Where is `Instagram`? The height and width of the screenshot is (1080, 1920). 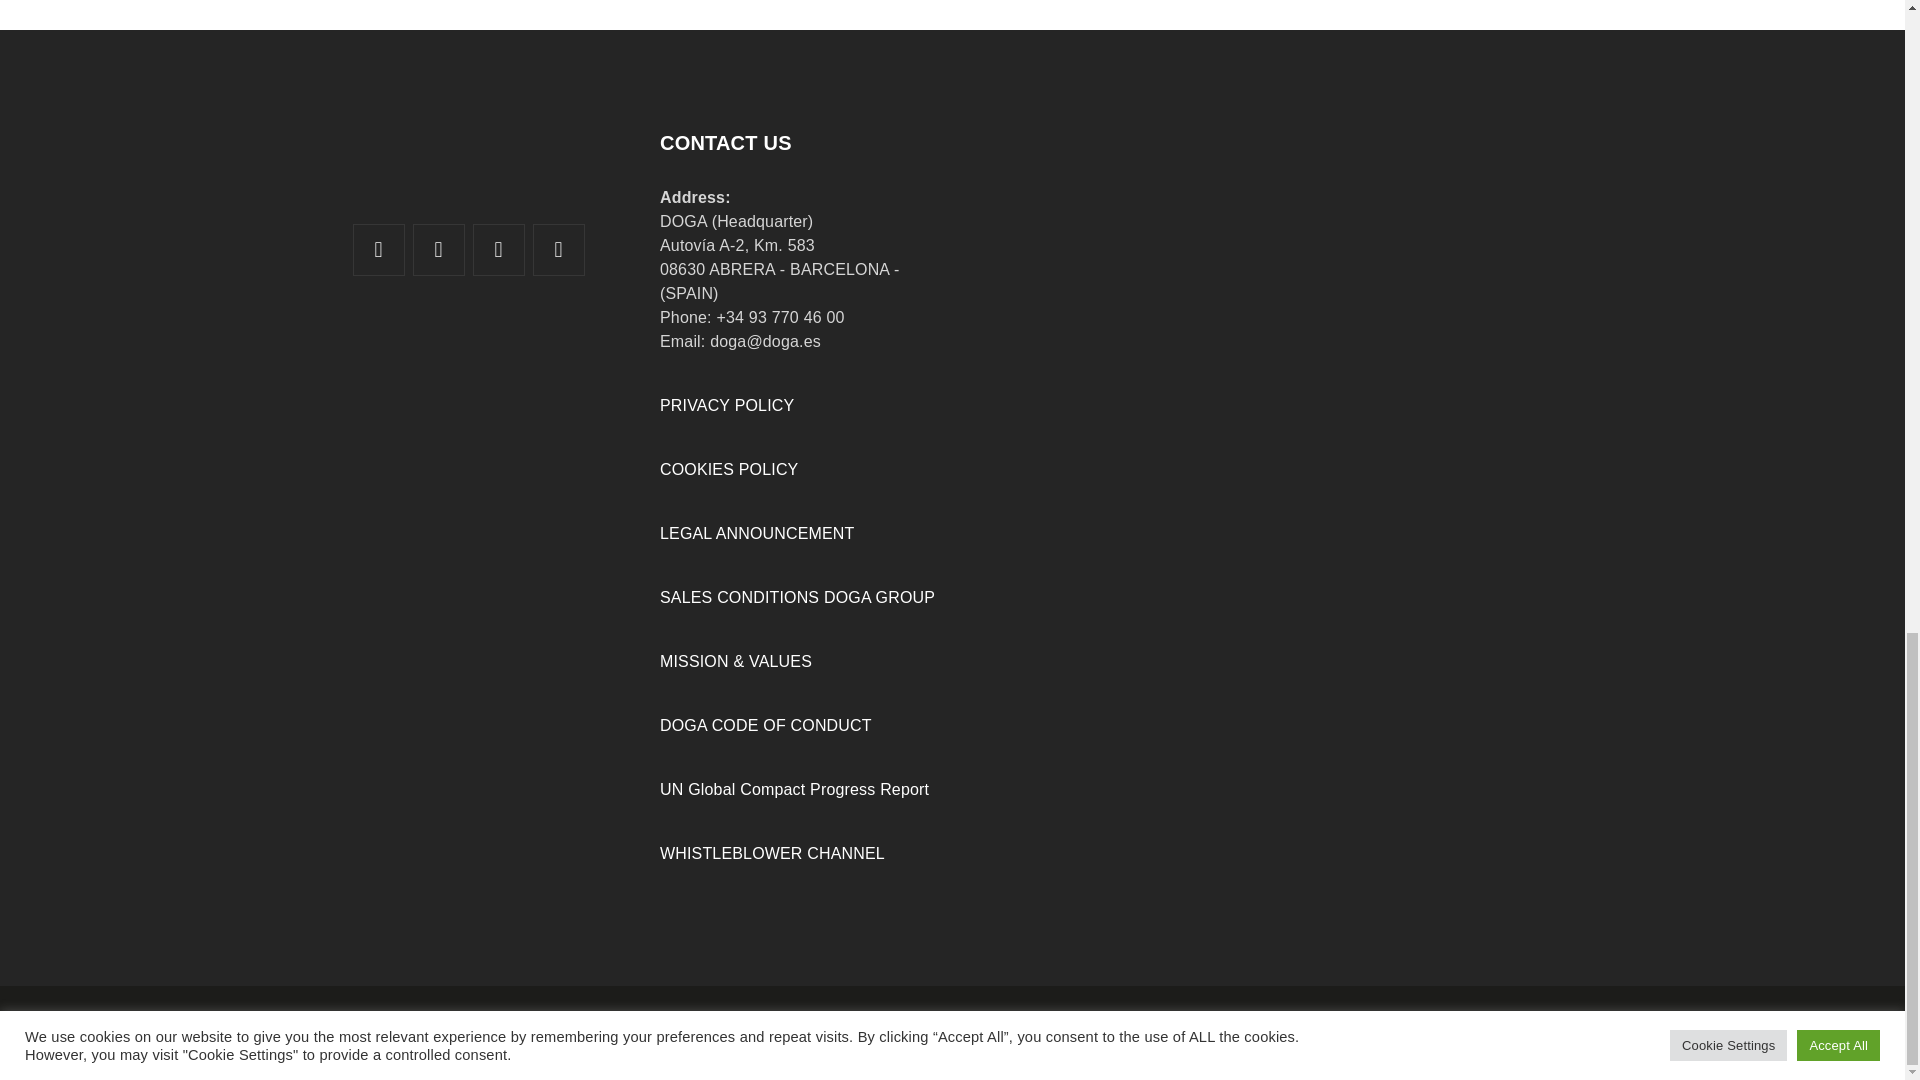
Instagram is located at coordinates (558, 250).